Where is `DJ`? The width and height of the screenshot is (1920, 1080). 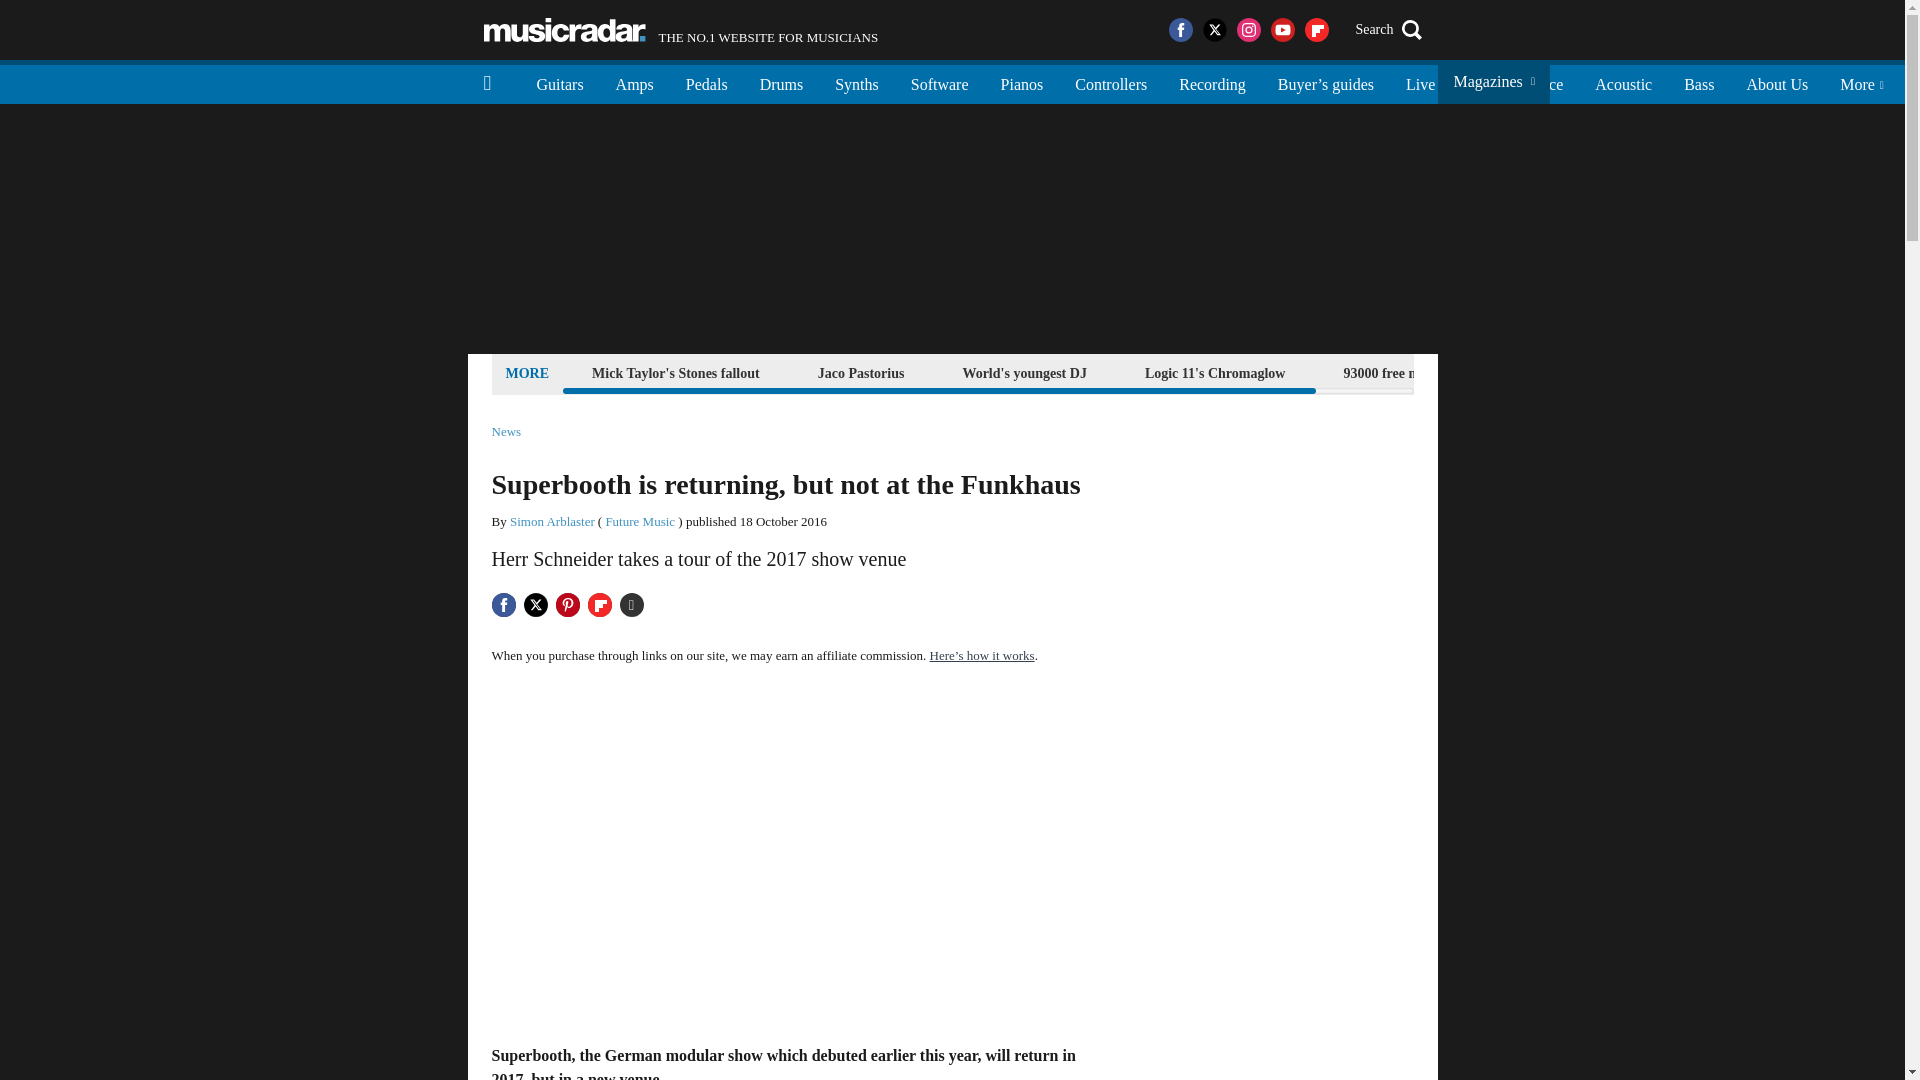
DJ is located at coordinates (1476, 82).